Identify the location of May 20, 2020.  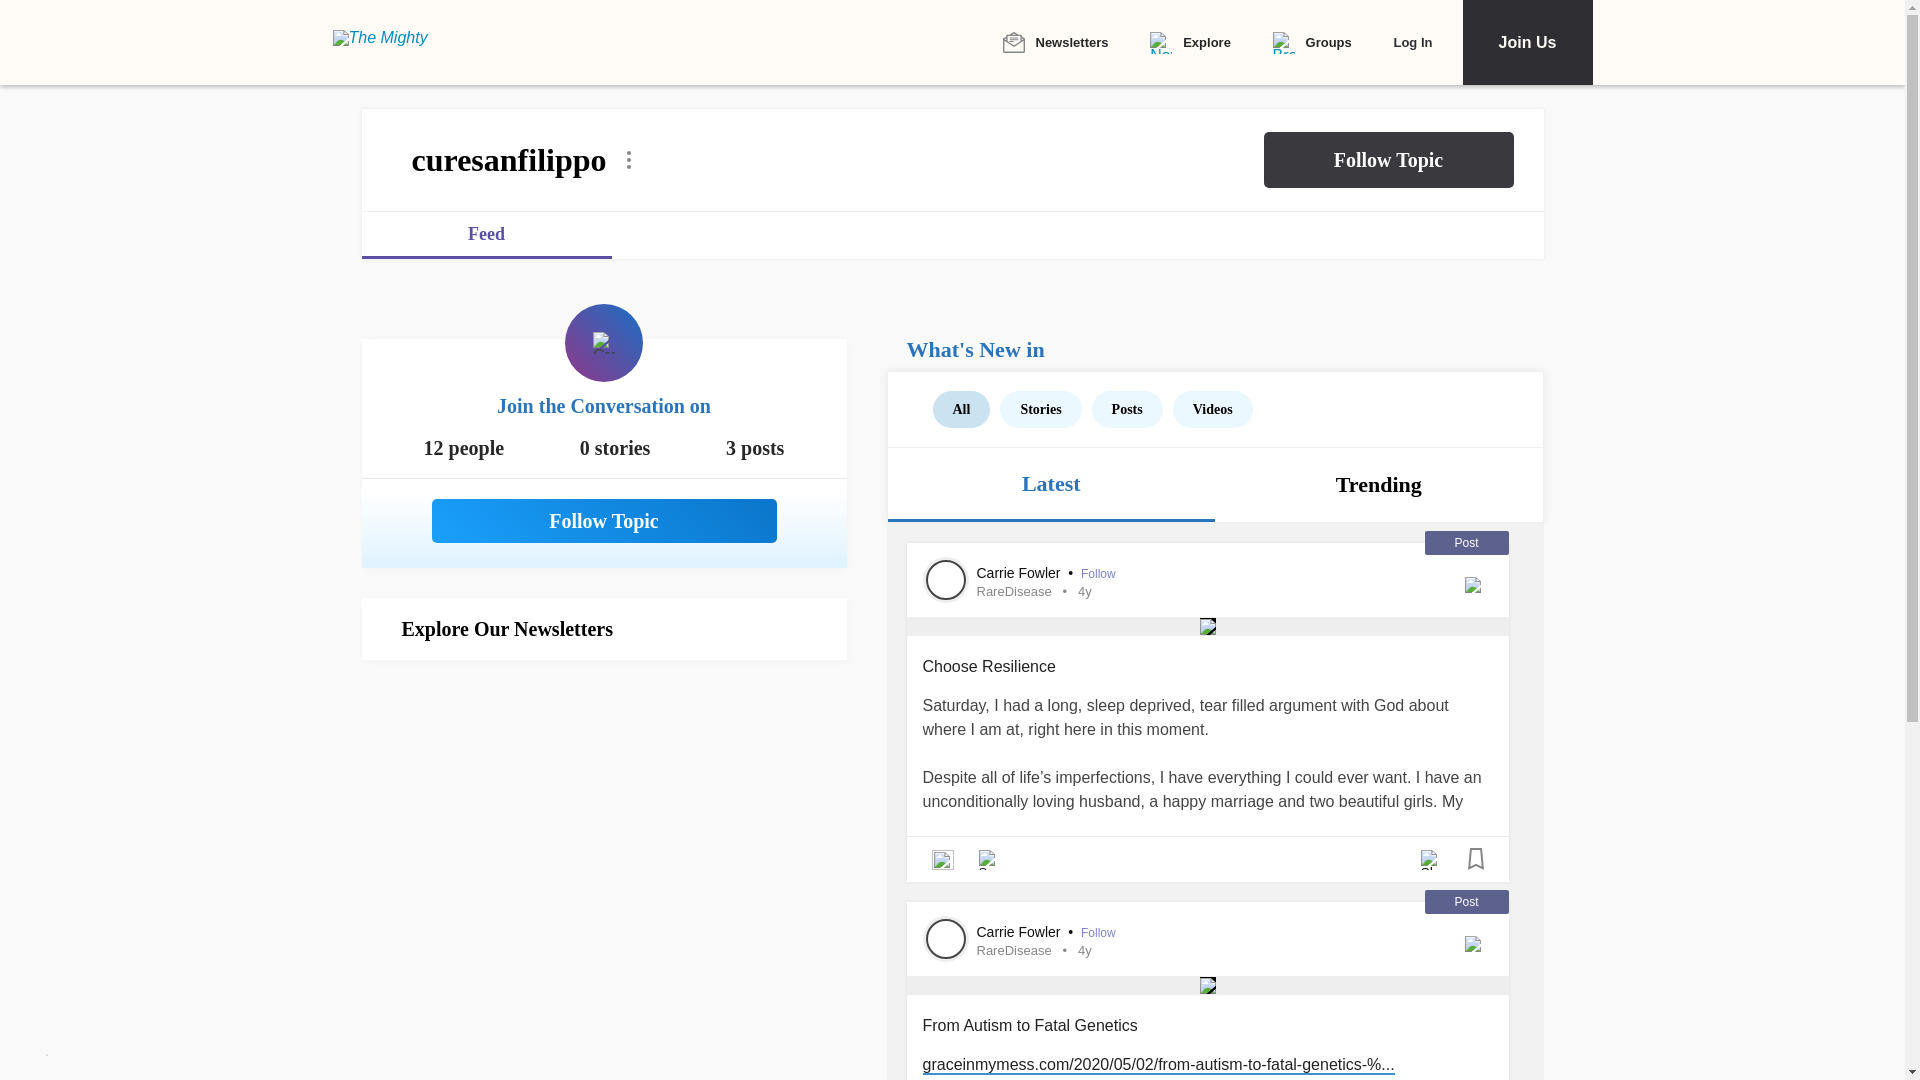
(1084, 592).